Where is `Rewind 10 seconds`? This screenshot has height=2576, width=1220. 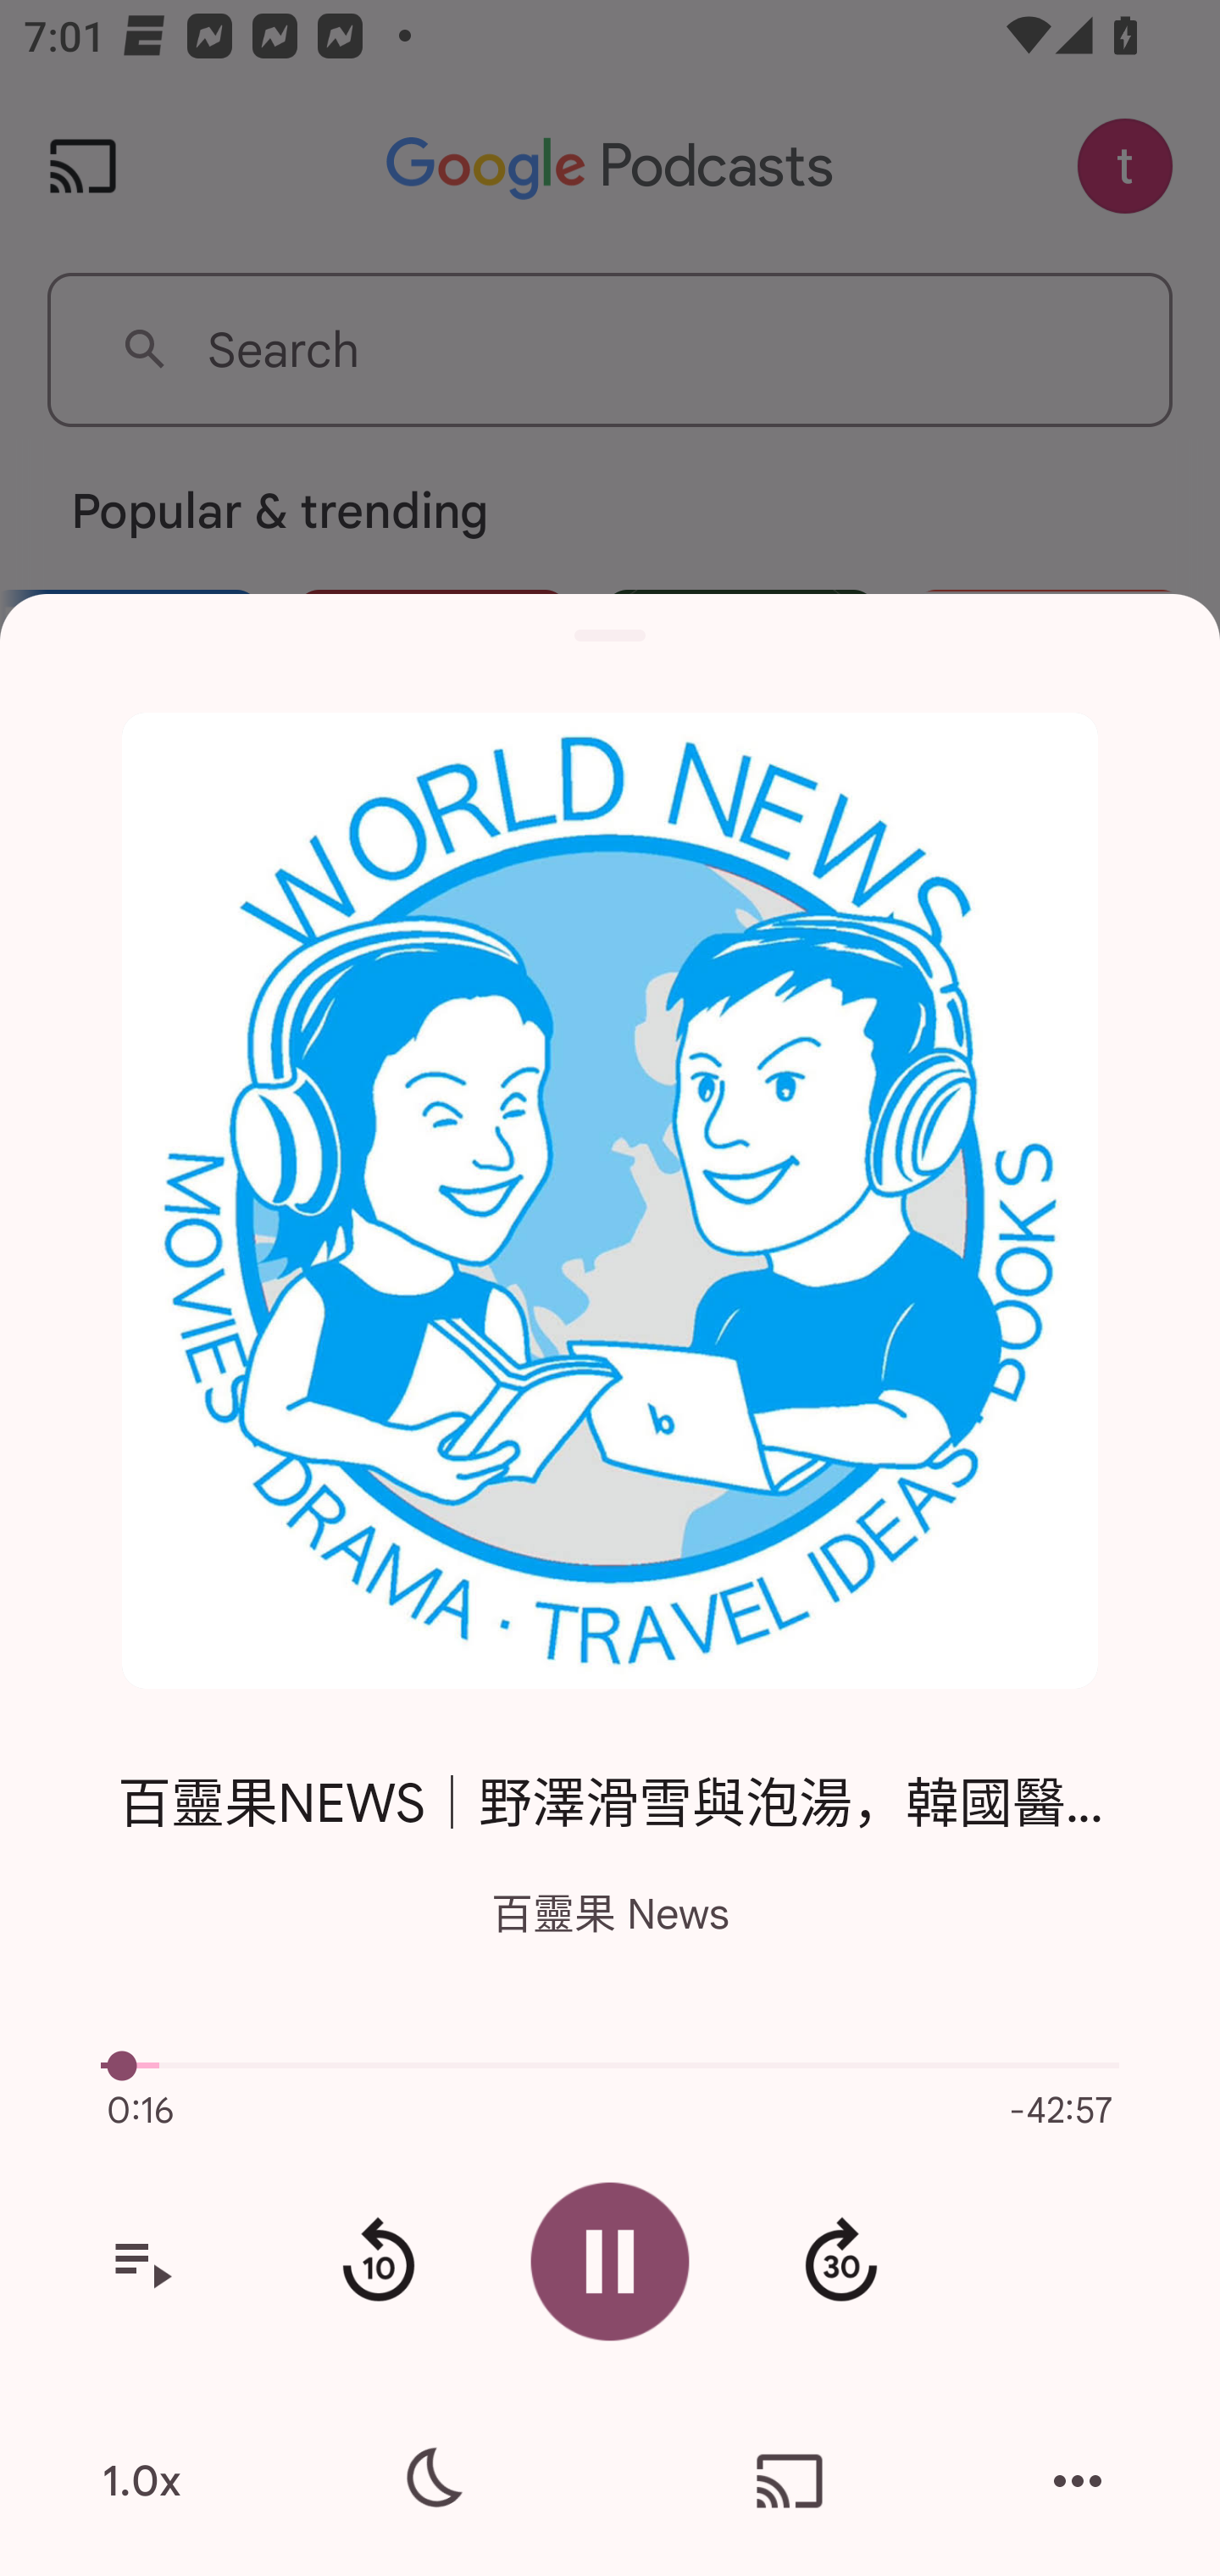 Rewind 10 seconds is located at coordinates (378, 2262).